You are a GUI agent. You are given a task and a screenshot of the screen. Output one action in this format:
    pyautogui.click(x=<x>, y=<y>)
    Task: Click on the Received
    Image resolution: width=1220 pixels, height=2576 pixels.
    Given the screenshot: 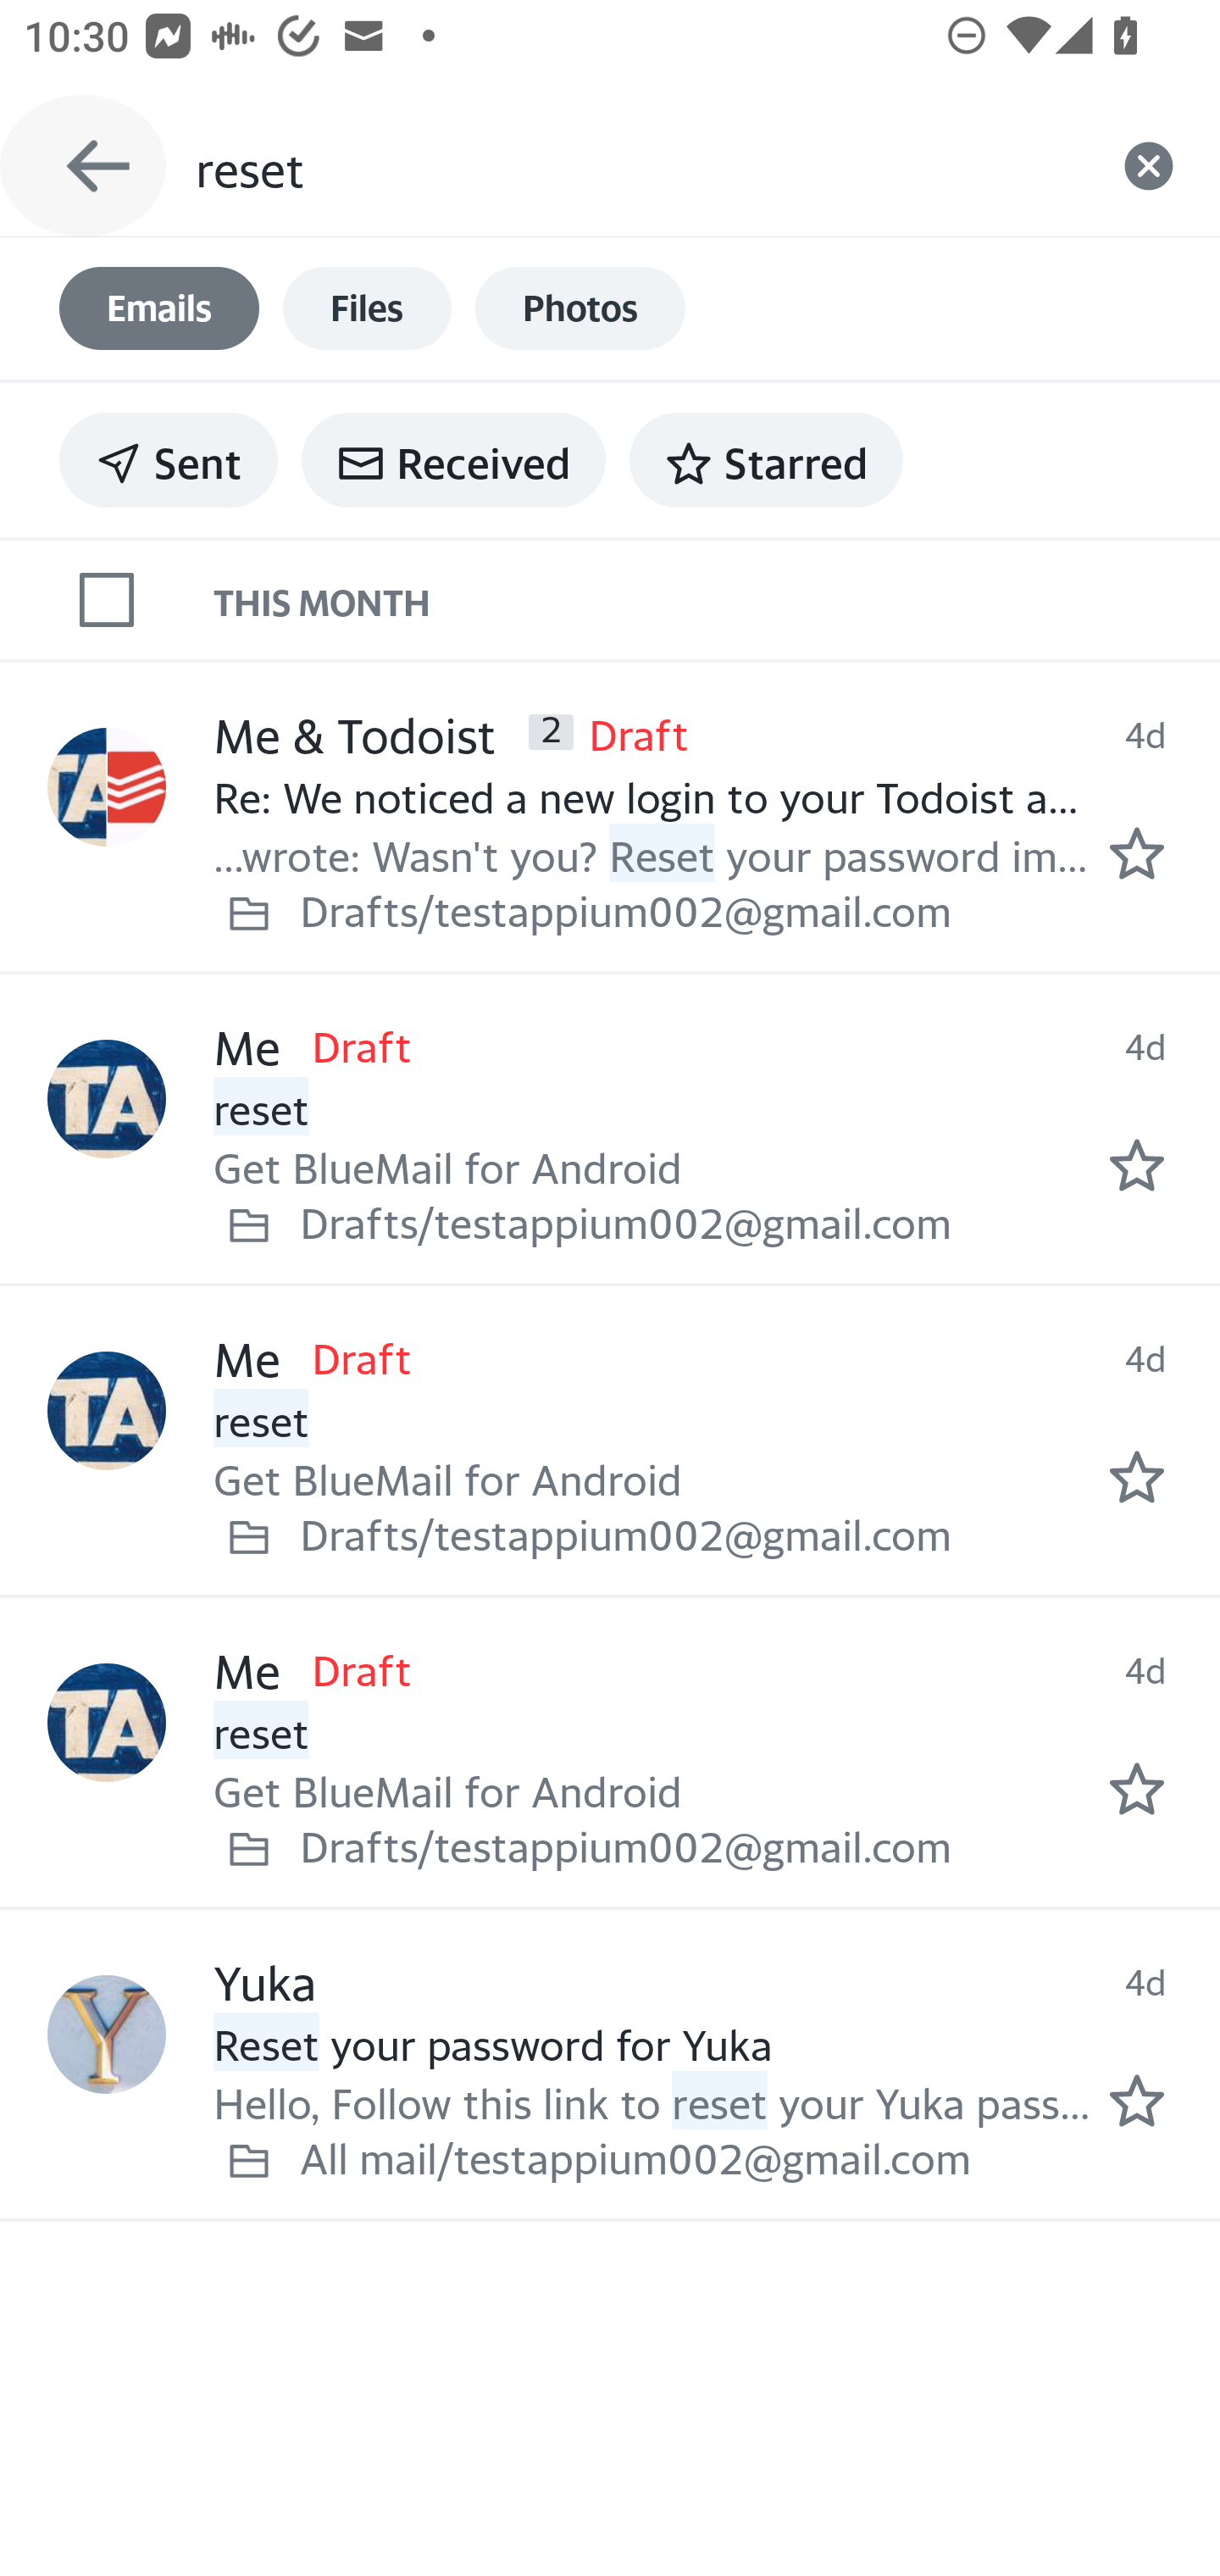 What is the action you would take?
    pyautogui.click(x=453, y=459)
    